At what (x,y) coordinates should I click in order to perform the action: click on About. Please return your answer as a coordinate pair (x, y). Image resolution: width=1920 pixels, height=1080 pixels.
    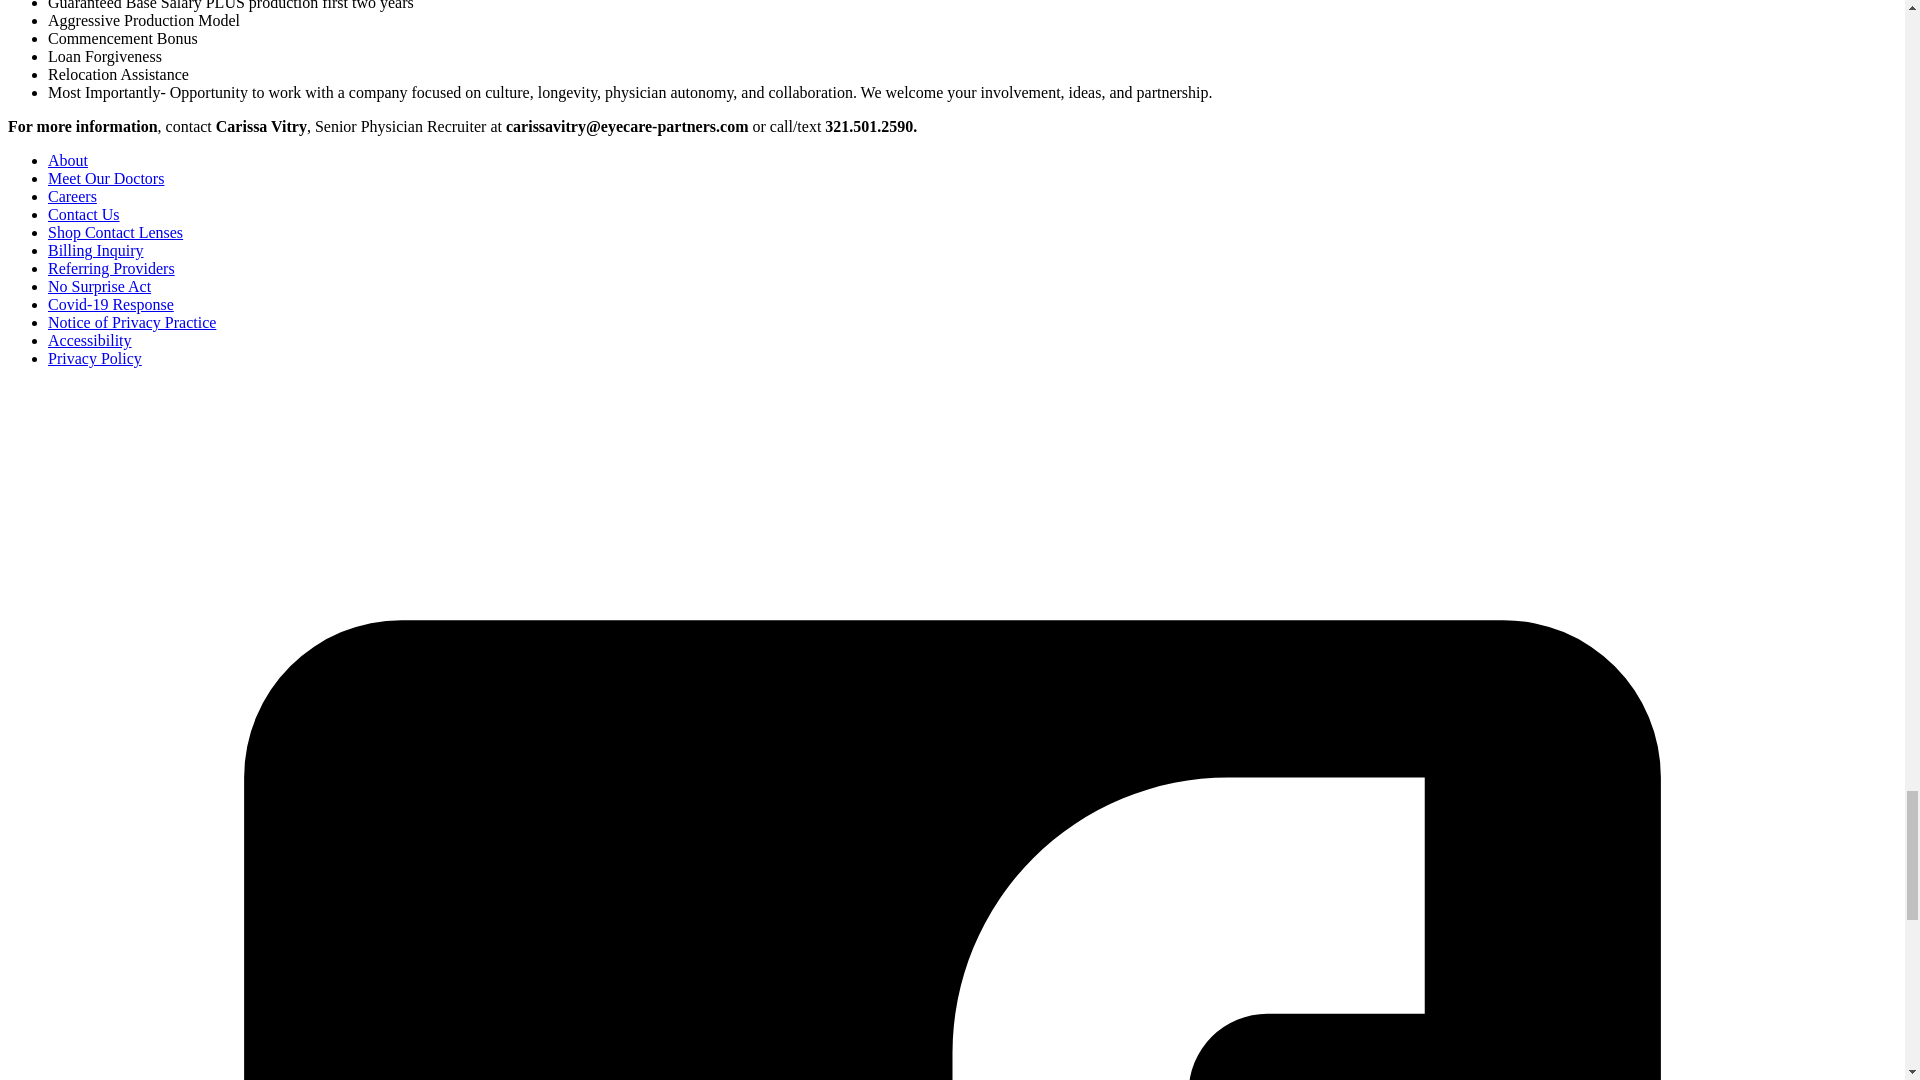
    Looking at the image, I should click on (68, 160).